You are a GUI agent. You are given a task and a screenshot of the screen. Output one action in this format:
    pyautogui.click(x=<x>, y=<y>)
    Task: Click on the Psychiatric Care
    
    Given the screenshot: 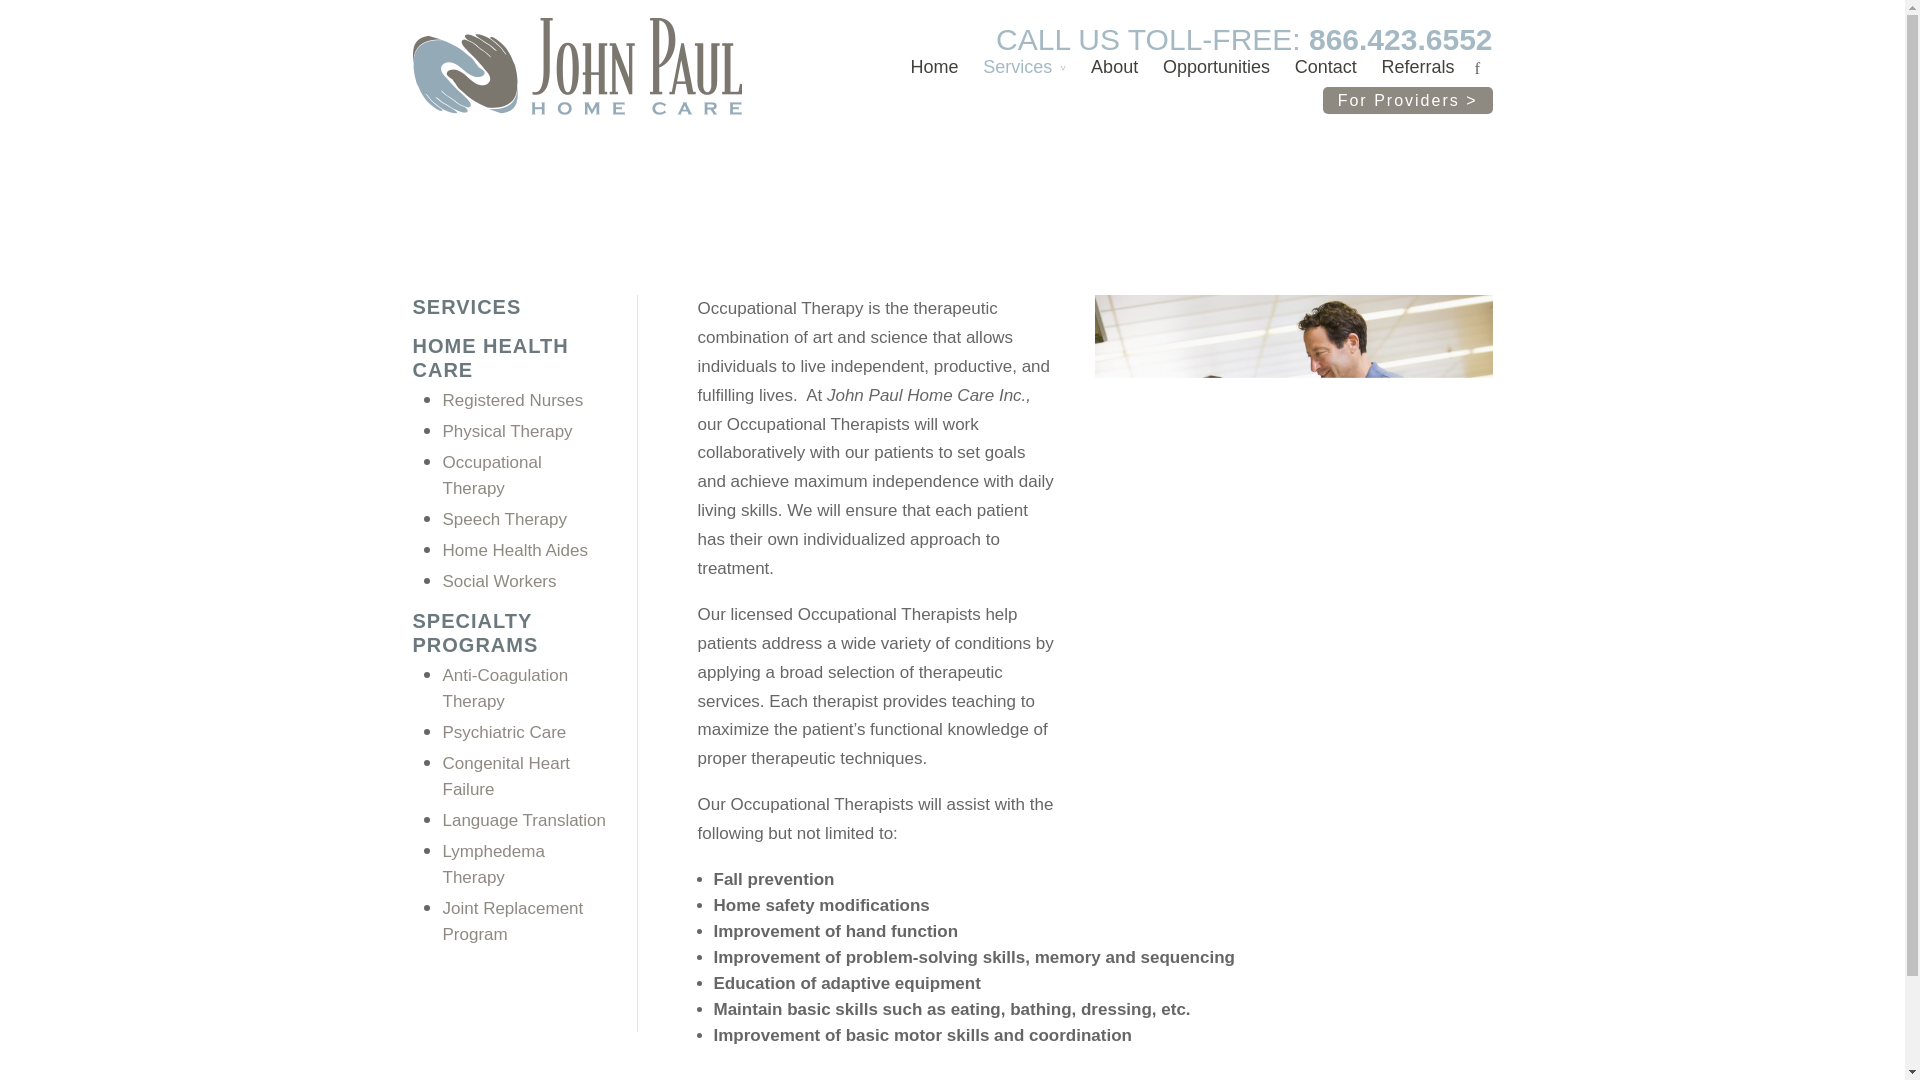 What is the action you would take?
    pyautogui.click(x=504, y=732)
    